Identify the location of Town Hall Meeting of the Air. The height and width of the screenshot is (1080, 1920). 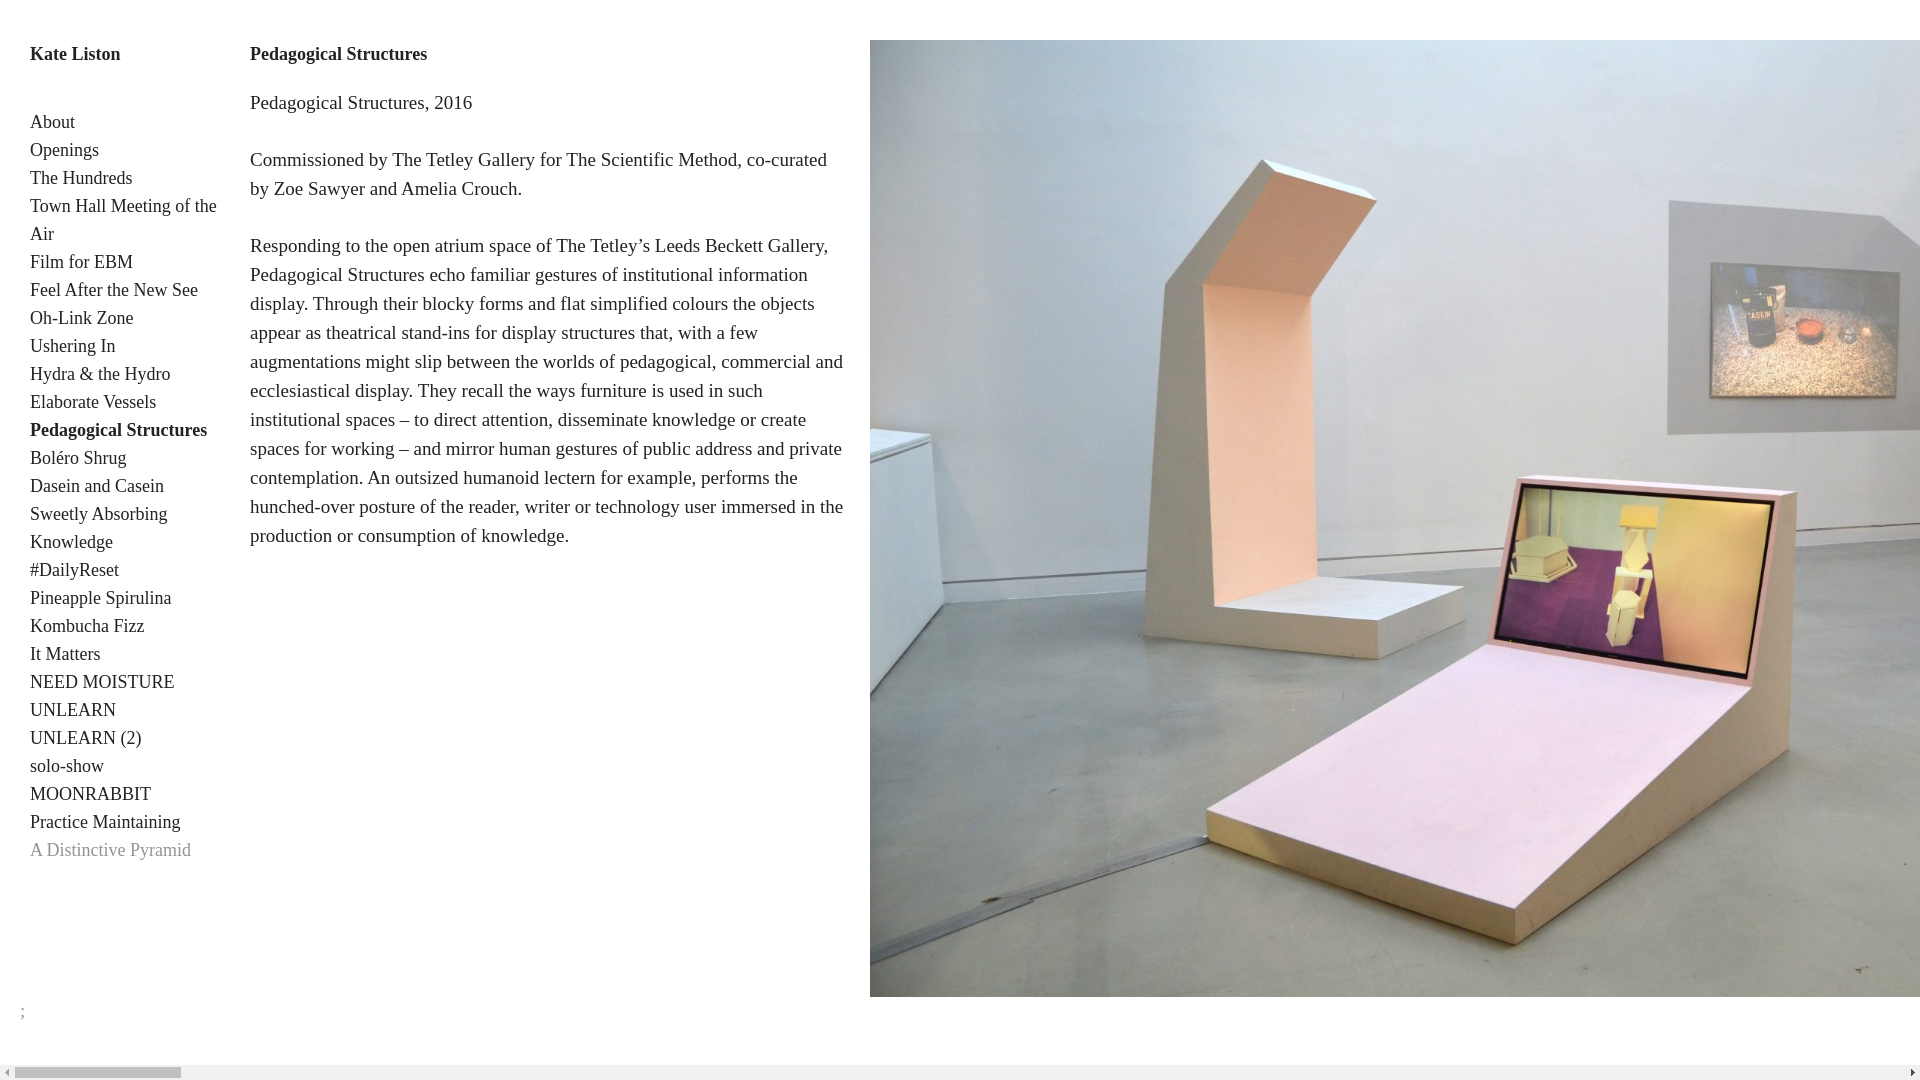
(123, 220).